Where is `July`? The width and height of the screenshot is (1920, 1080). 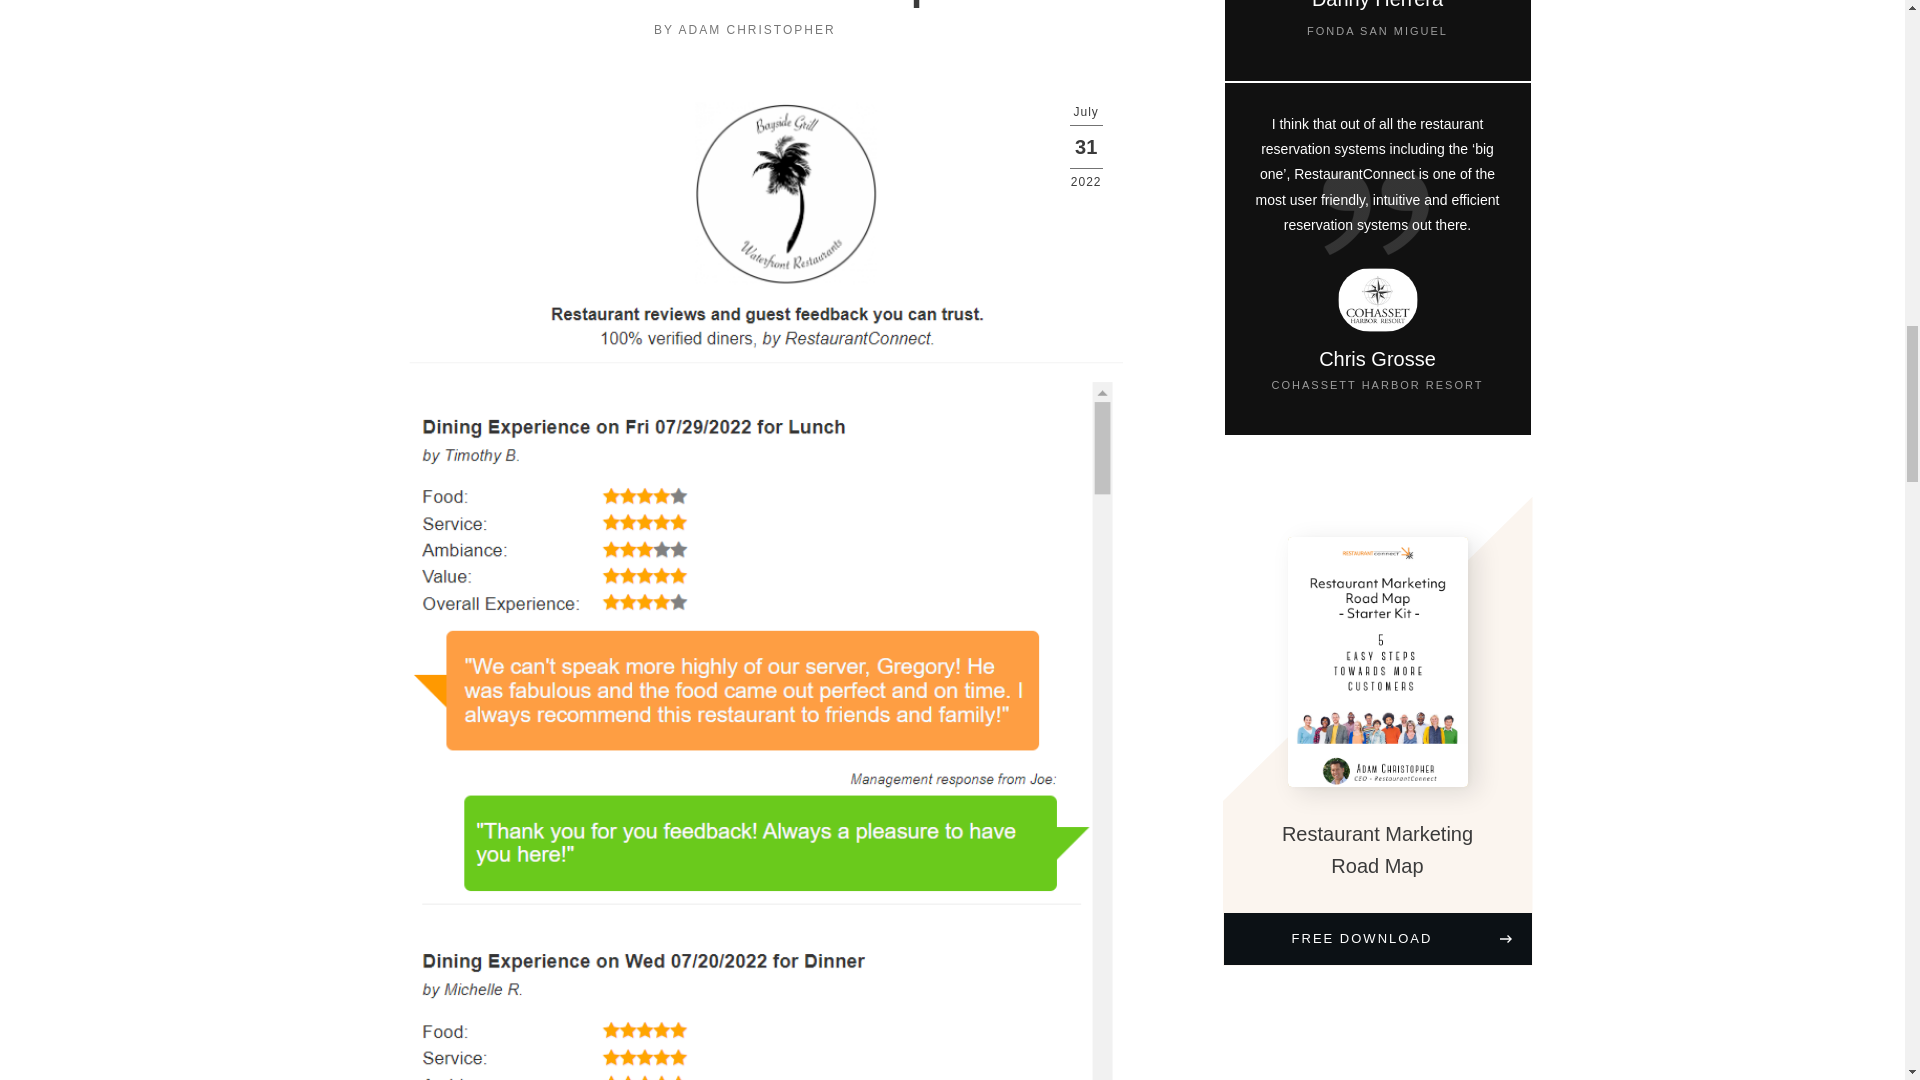 July is located at coordinates (1086, 111).